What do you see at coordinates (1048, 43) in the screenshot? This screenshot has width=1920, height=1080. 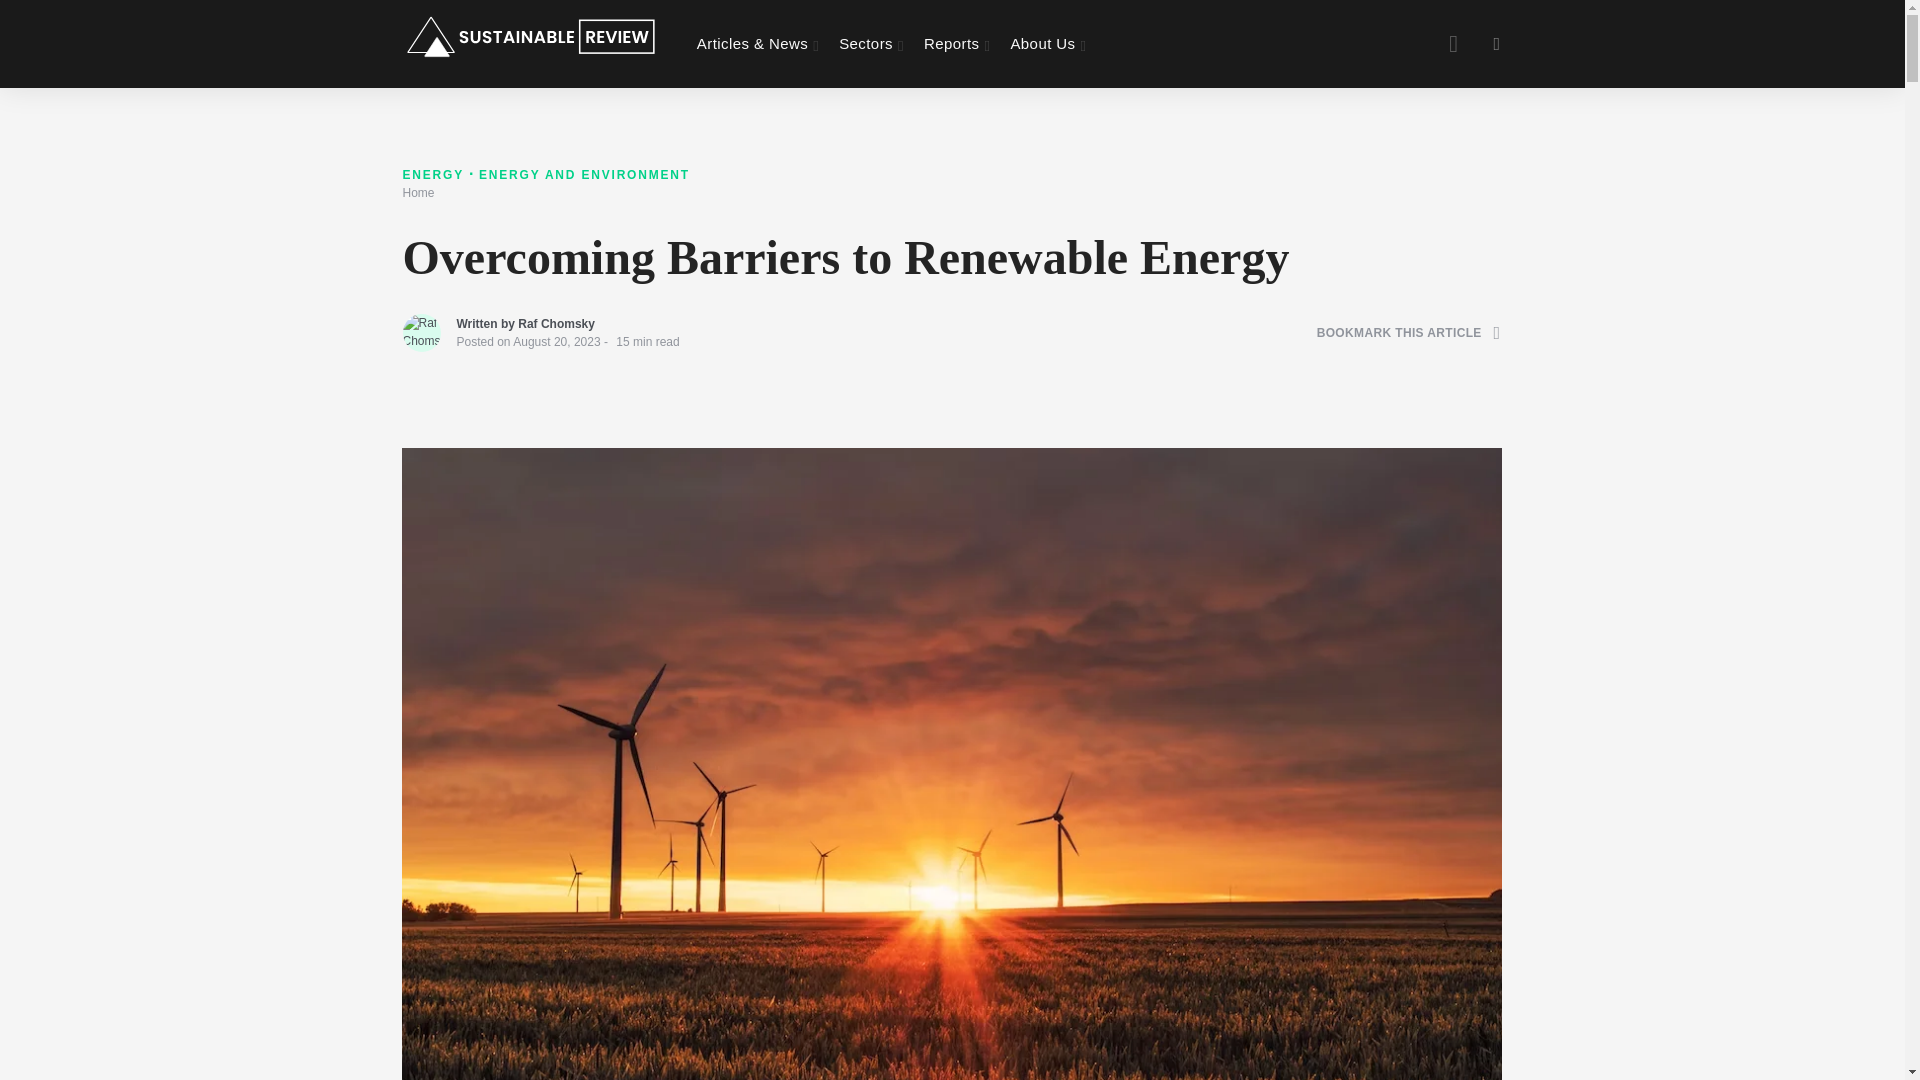 I see `About Us` at bounding box center [1048, 43].